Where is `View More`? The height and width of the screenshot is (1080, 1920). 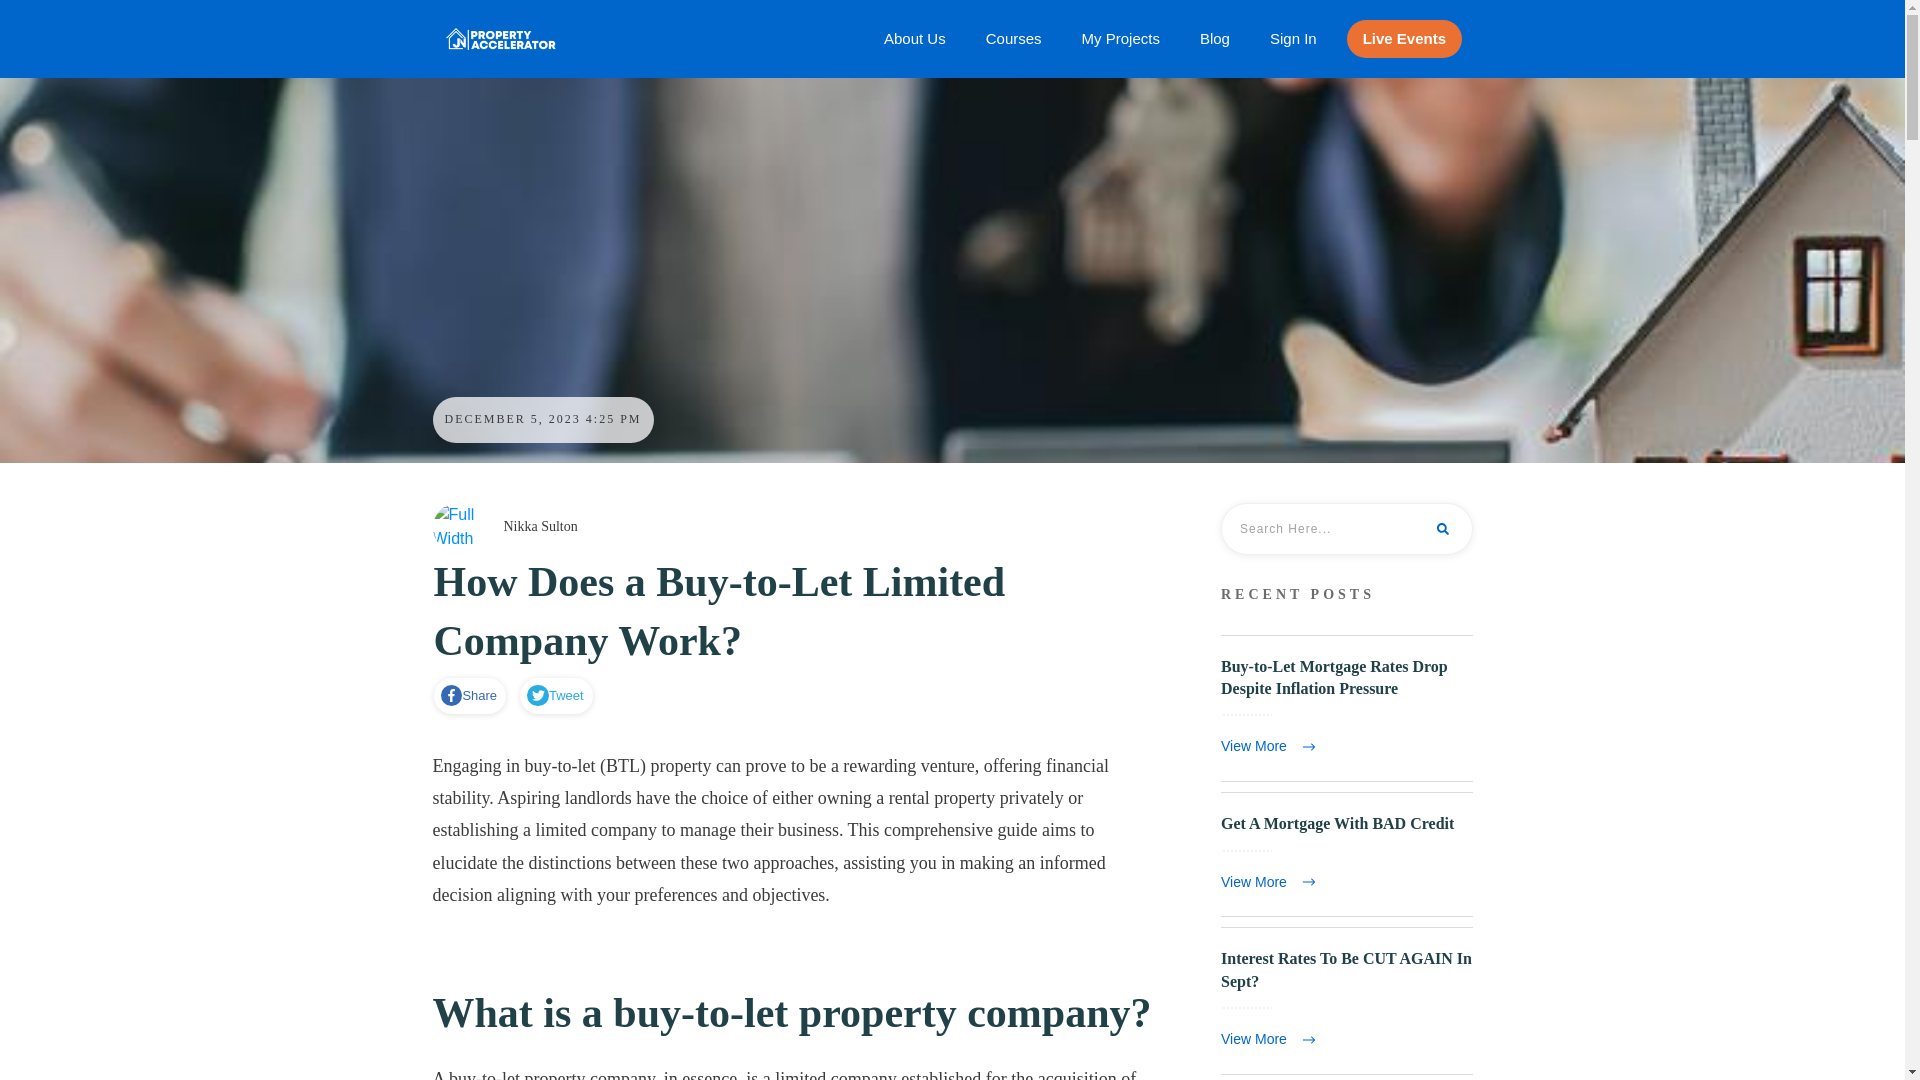 View More is located at coordinates (1272, 746).